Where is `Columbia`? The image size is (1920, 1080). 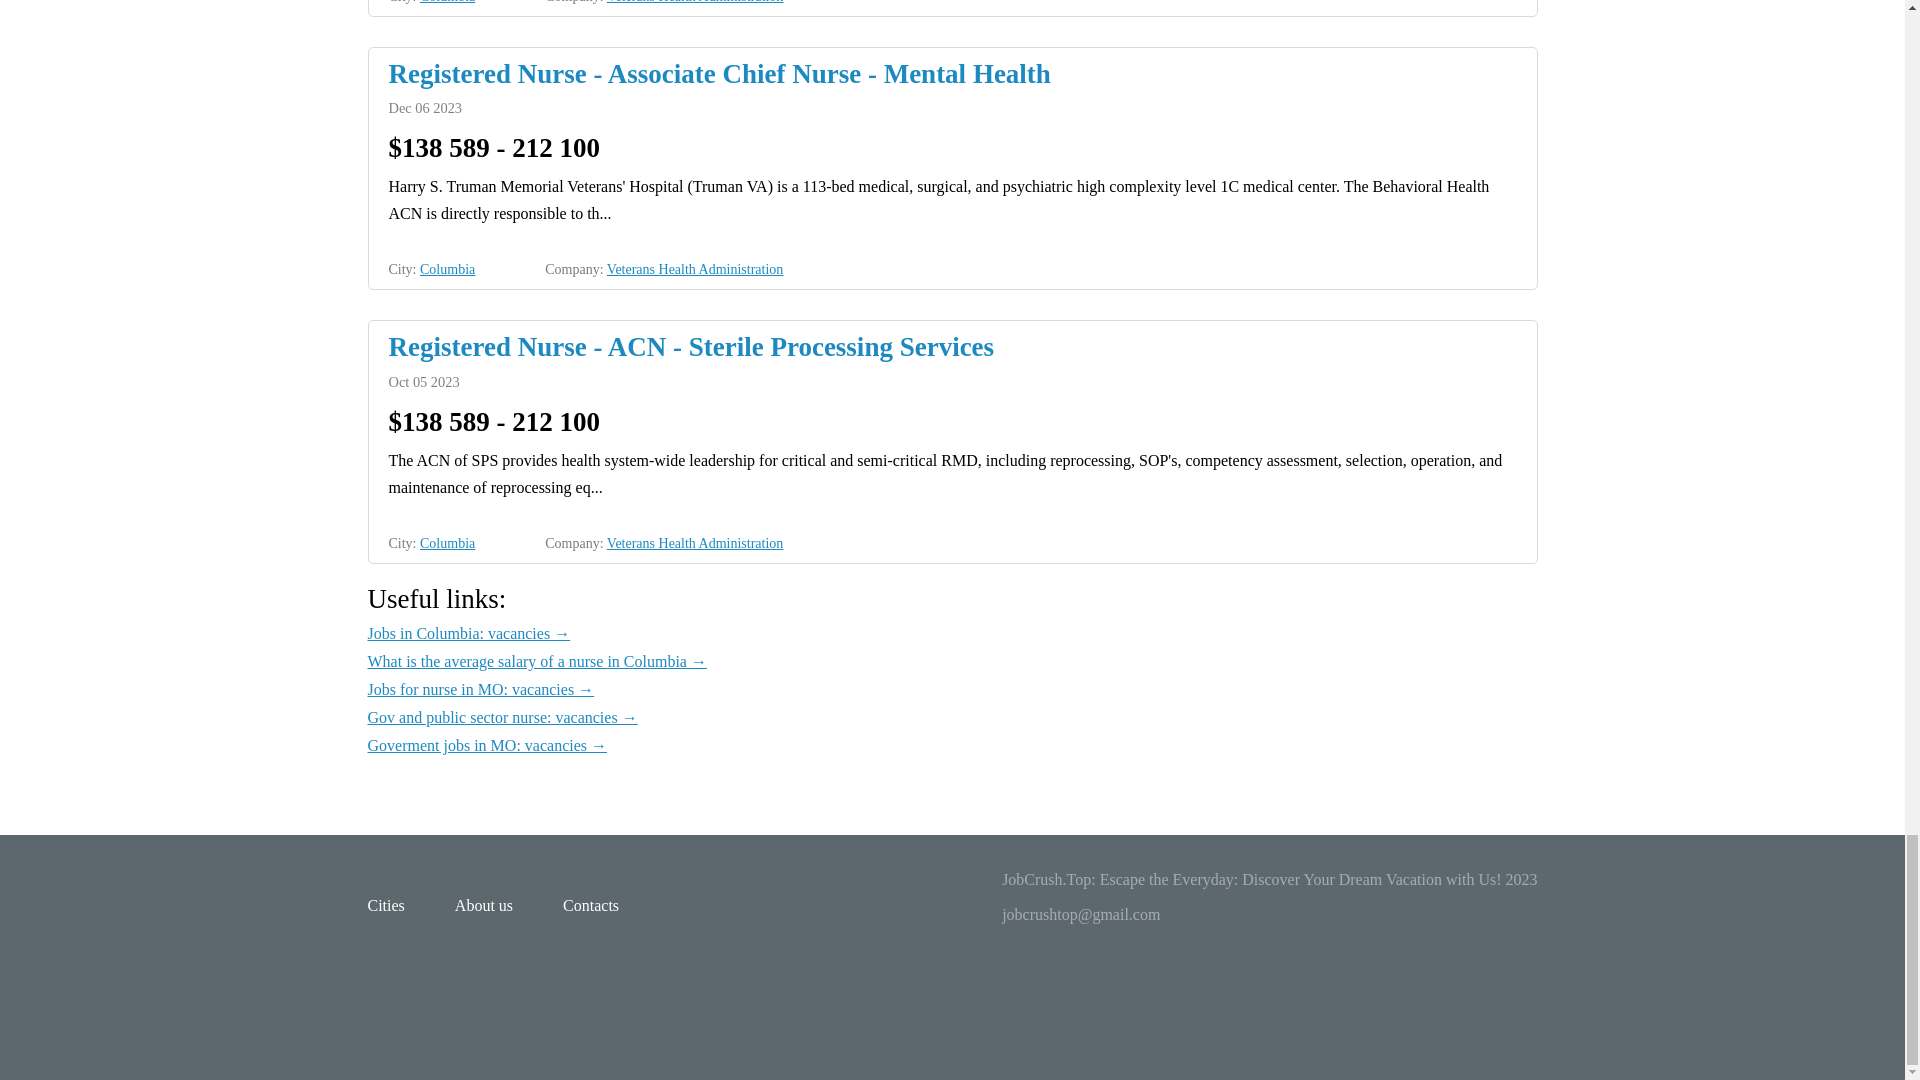
Columbia is located at coordinates (447, 542).